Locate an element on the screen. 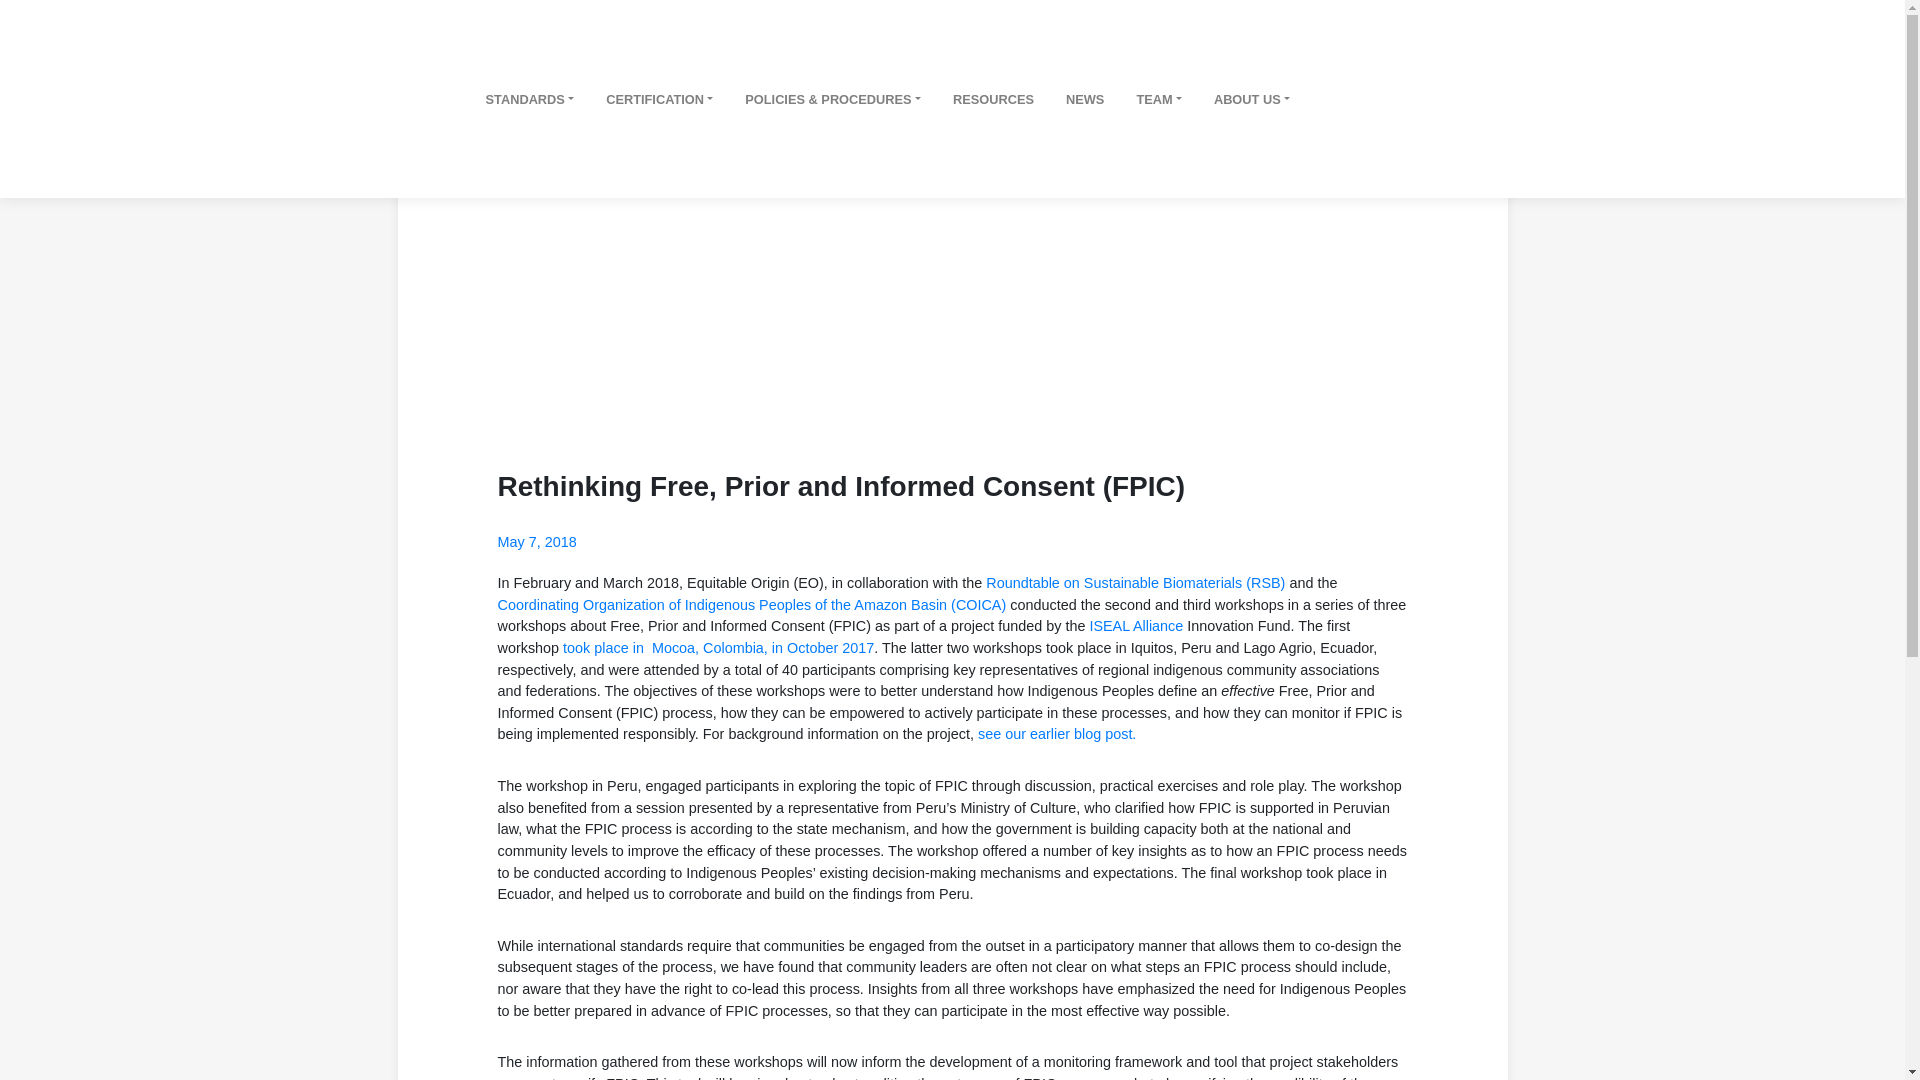 This screenshot has width=1920, height=1080. ISEAL Alliance is located at coordinates (1135, 625).